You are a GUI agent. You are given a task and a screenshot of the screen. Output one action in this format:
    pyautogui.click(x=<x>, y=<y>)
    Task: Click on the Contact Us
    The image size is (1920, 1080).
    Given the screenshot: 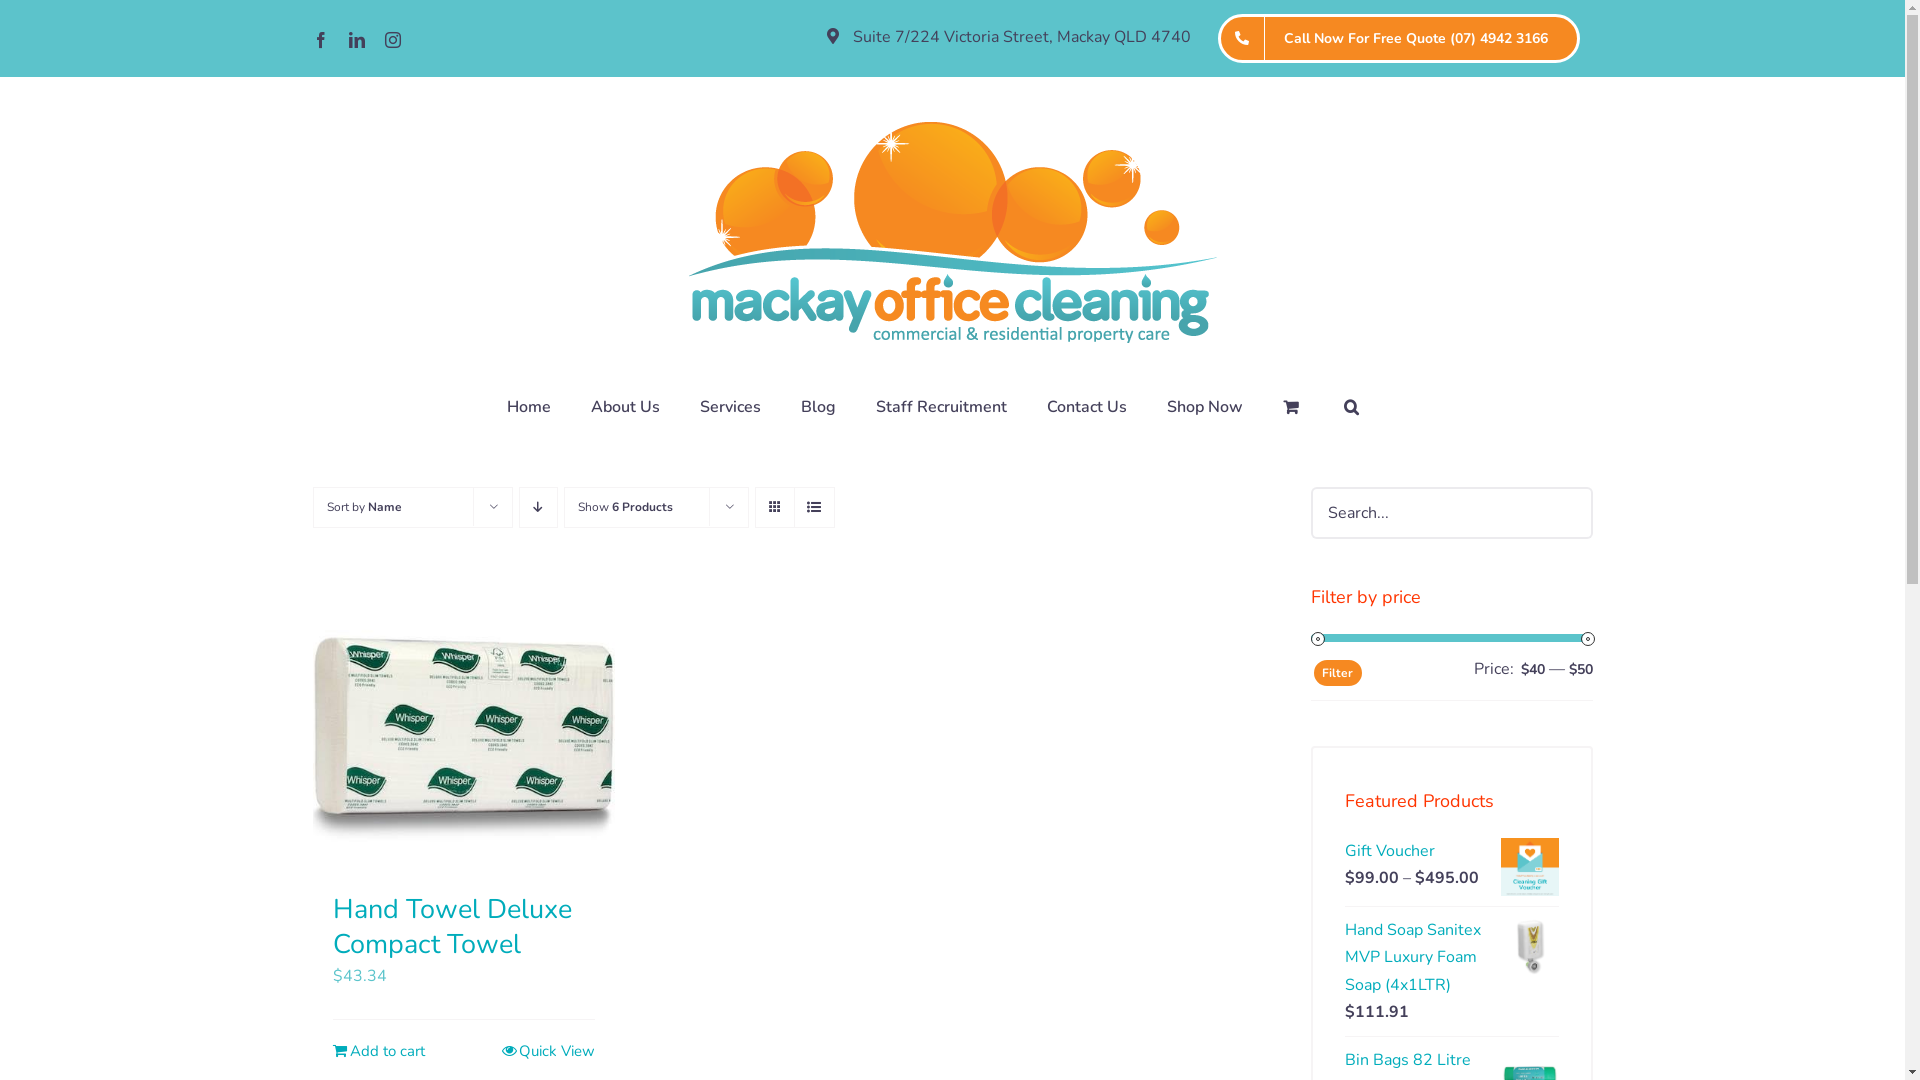 What is the action you would take?
    pyautogui.click(x=1086, y=406)
    